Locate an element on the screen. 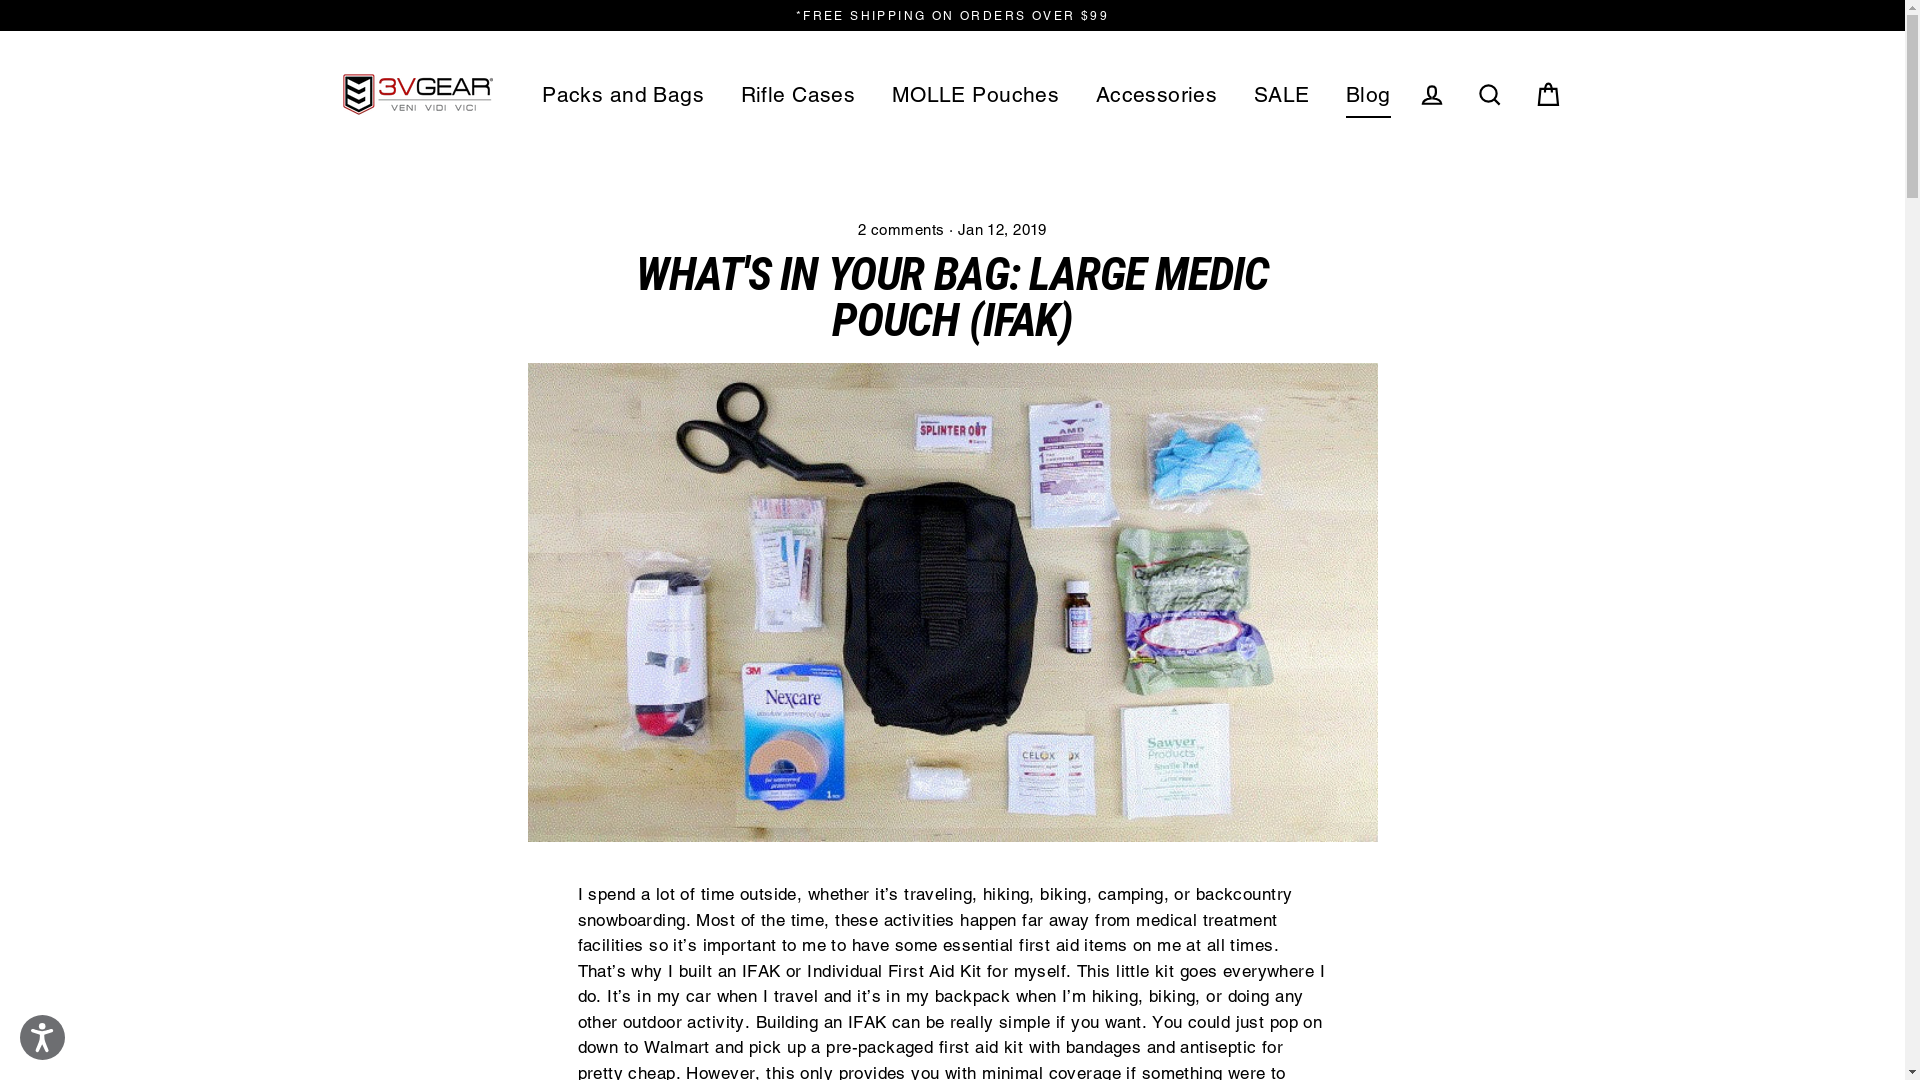 This screenshot has width=1920, height=1080. Skip to content is located at coordinates (0, 0).